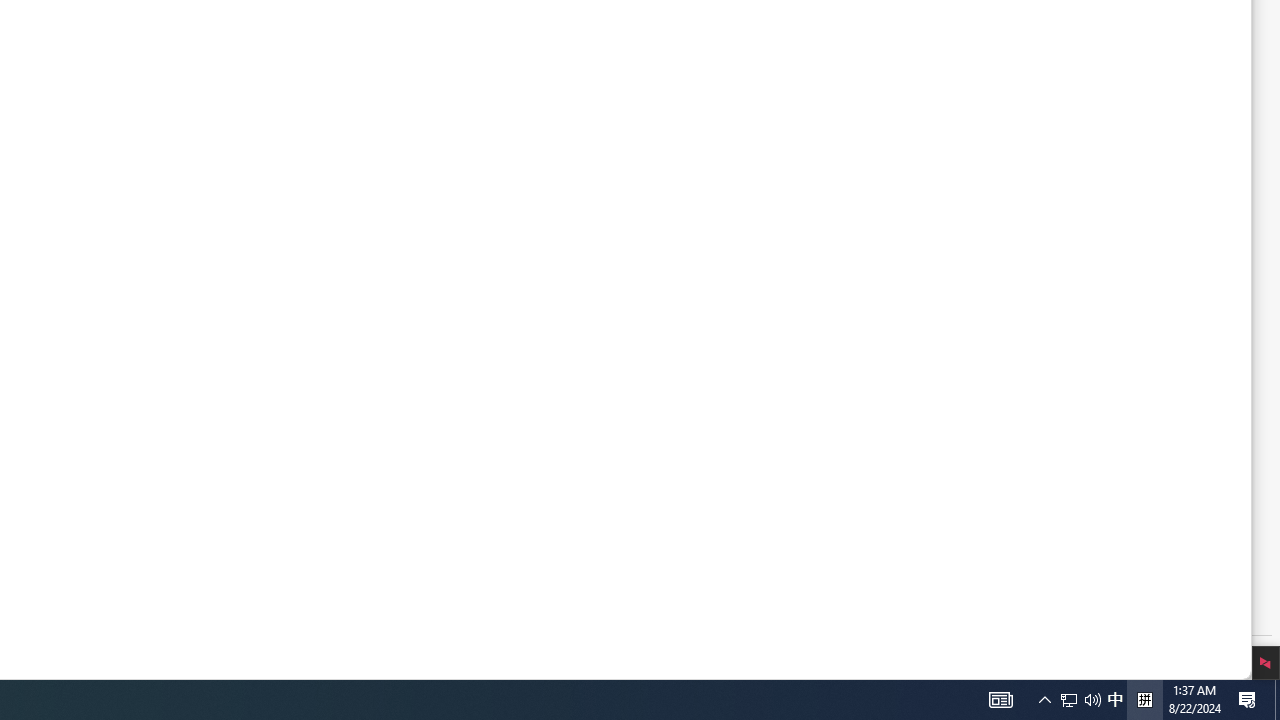  I want to click on Your Privacy Choices, so click(262, 598).